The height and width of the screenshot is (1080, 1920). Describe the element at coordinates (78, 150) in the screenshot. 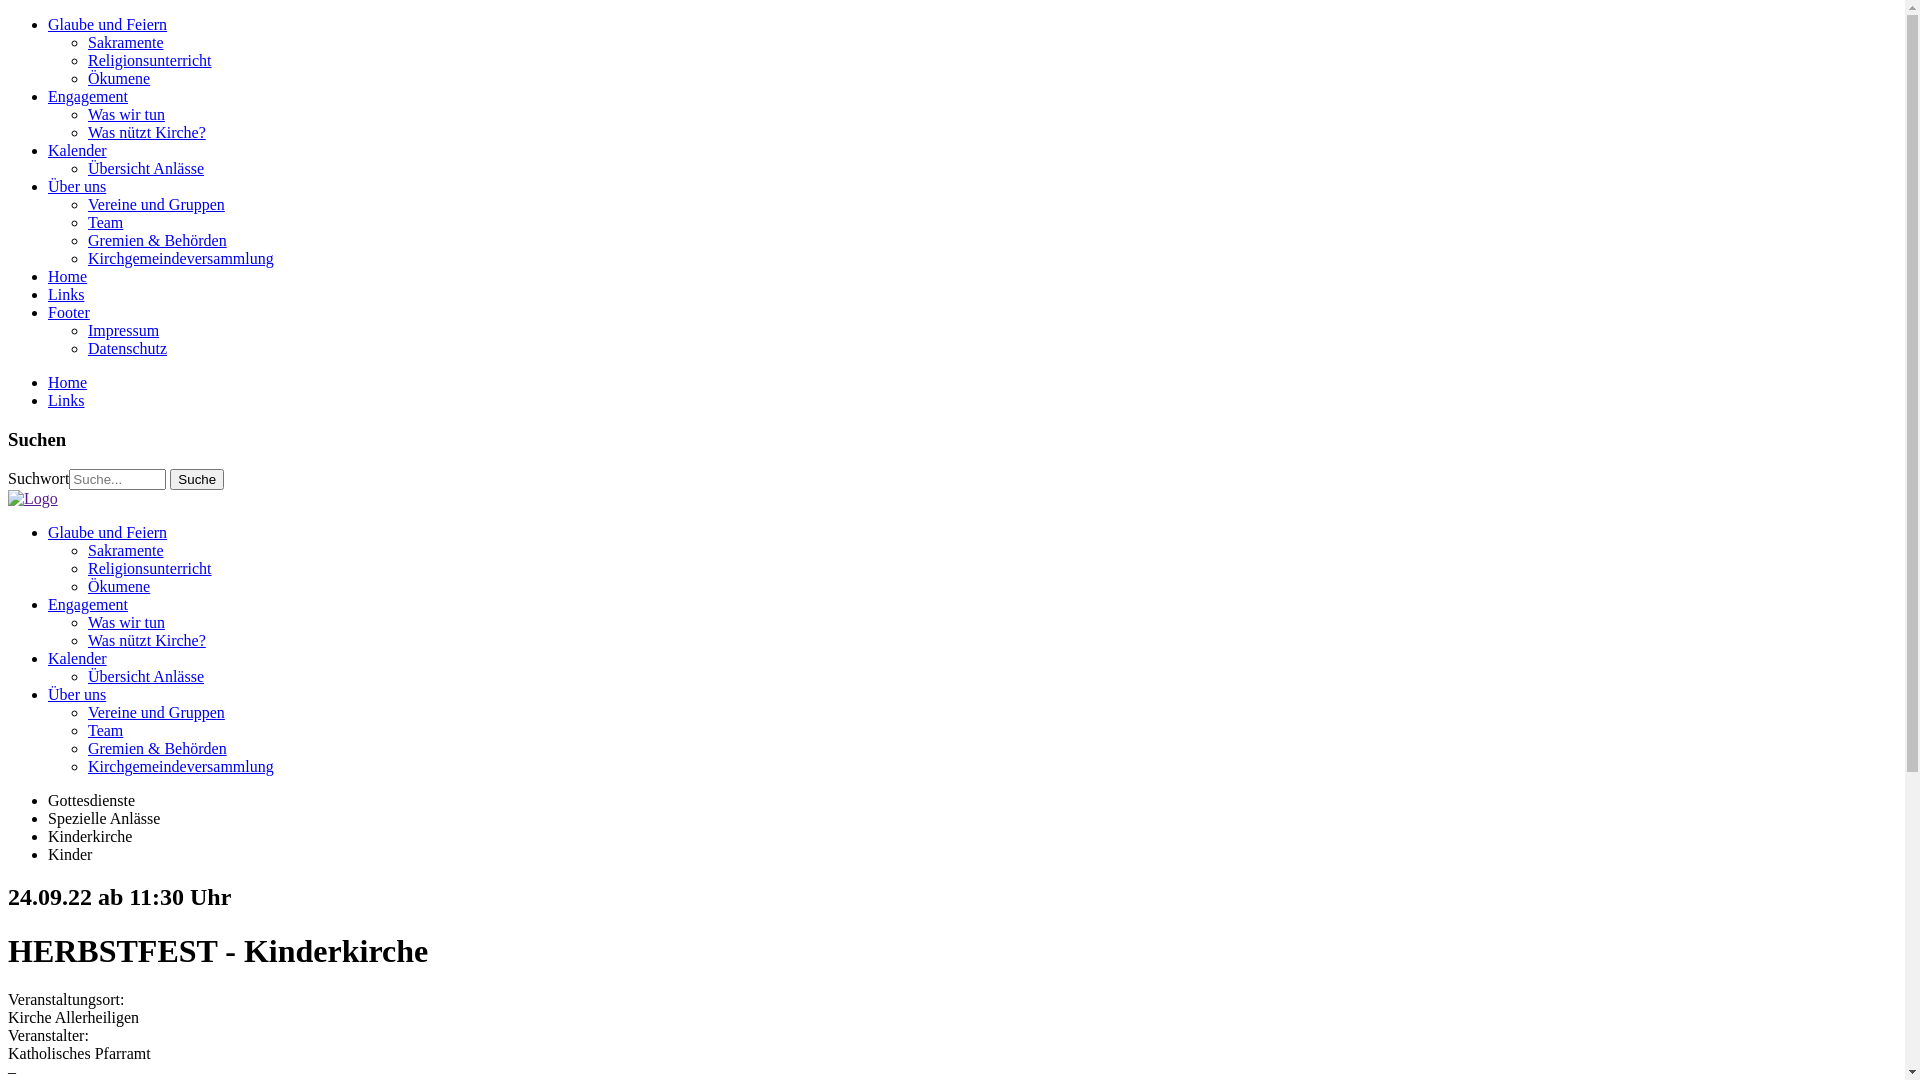

I see `Kalender` at that location.